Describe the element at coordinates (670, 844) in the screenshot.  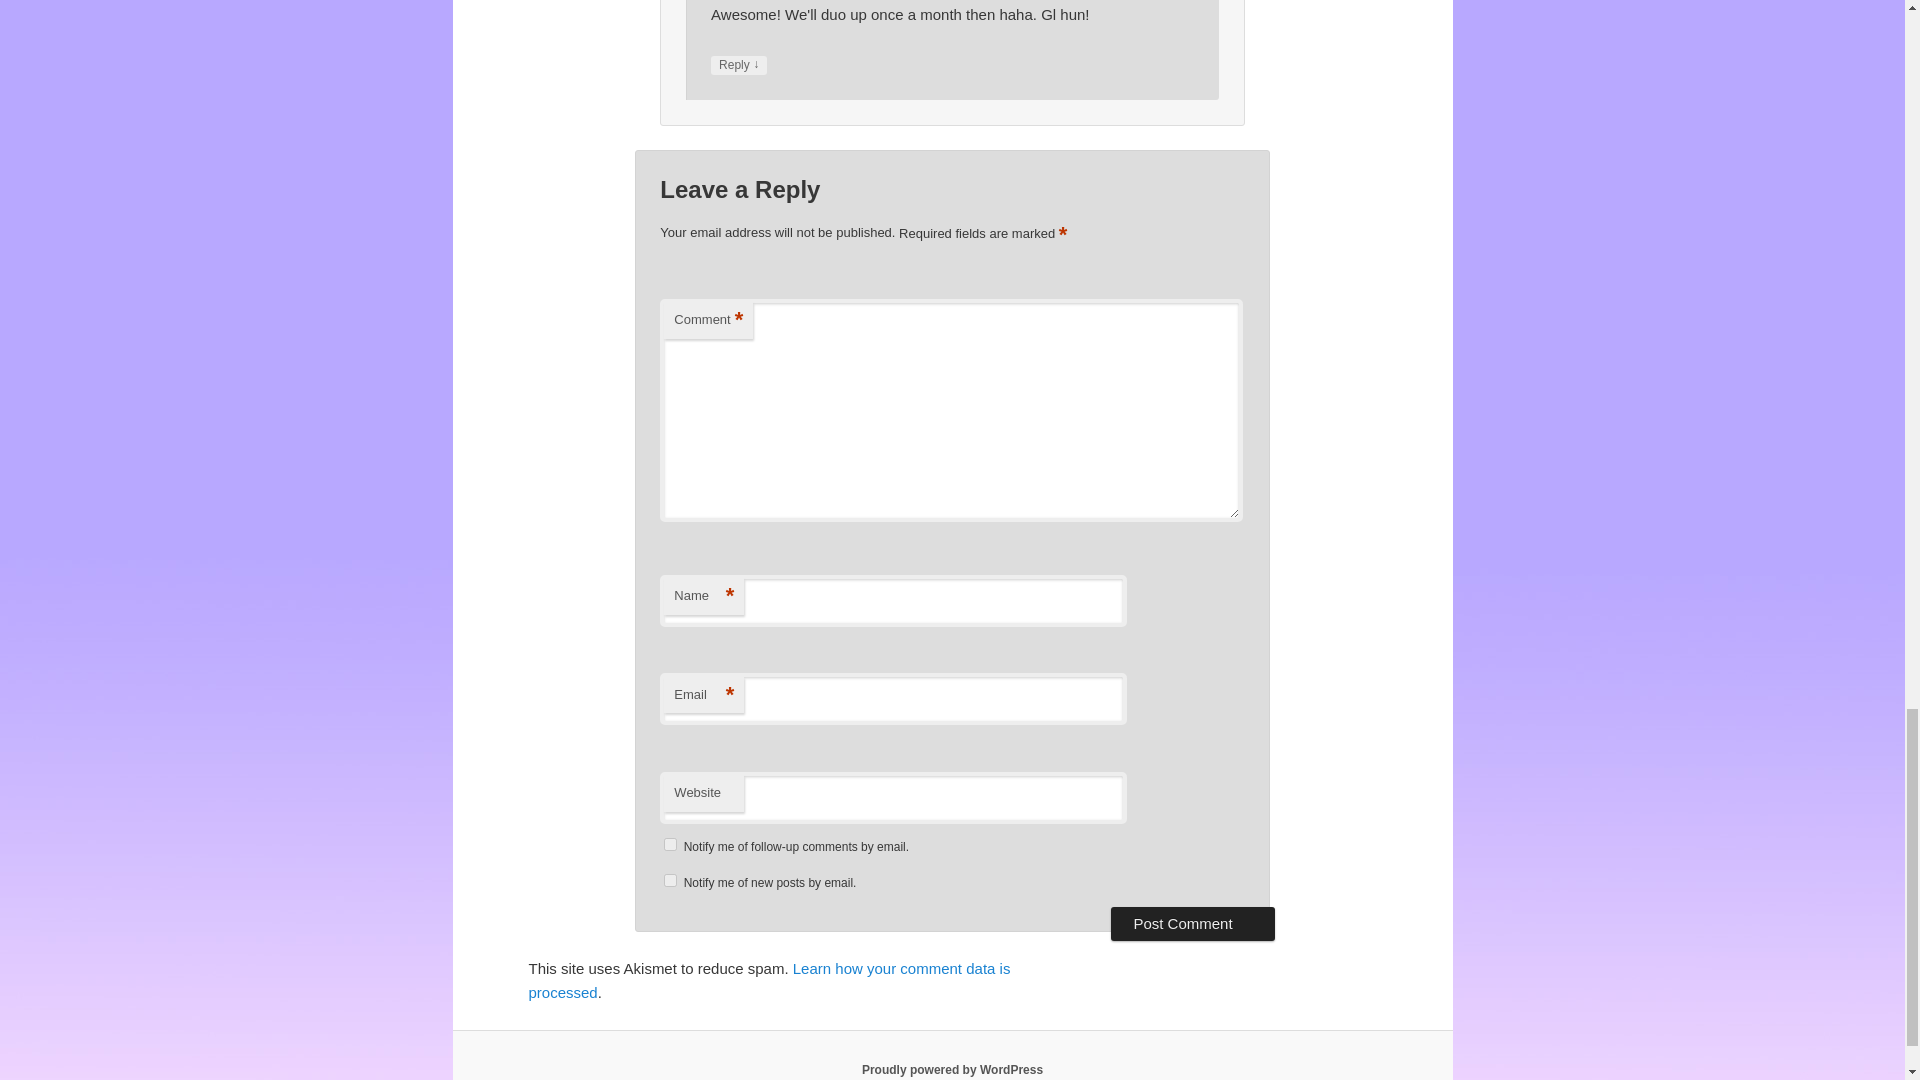
I see `subscribe` at that location.